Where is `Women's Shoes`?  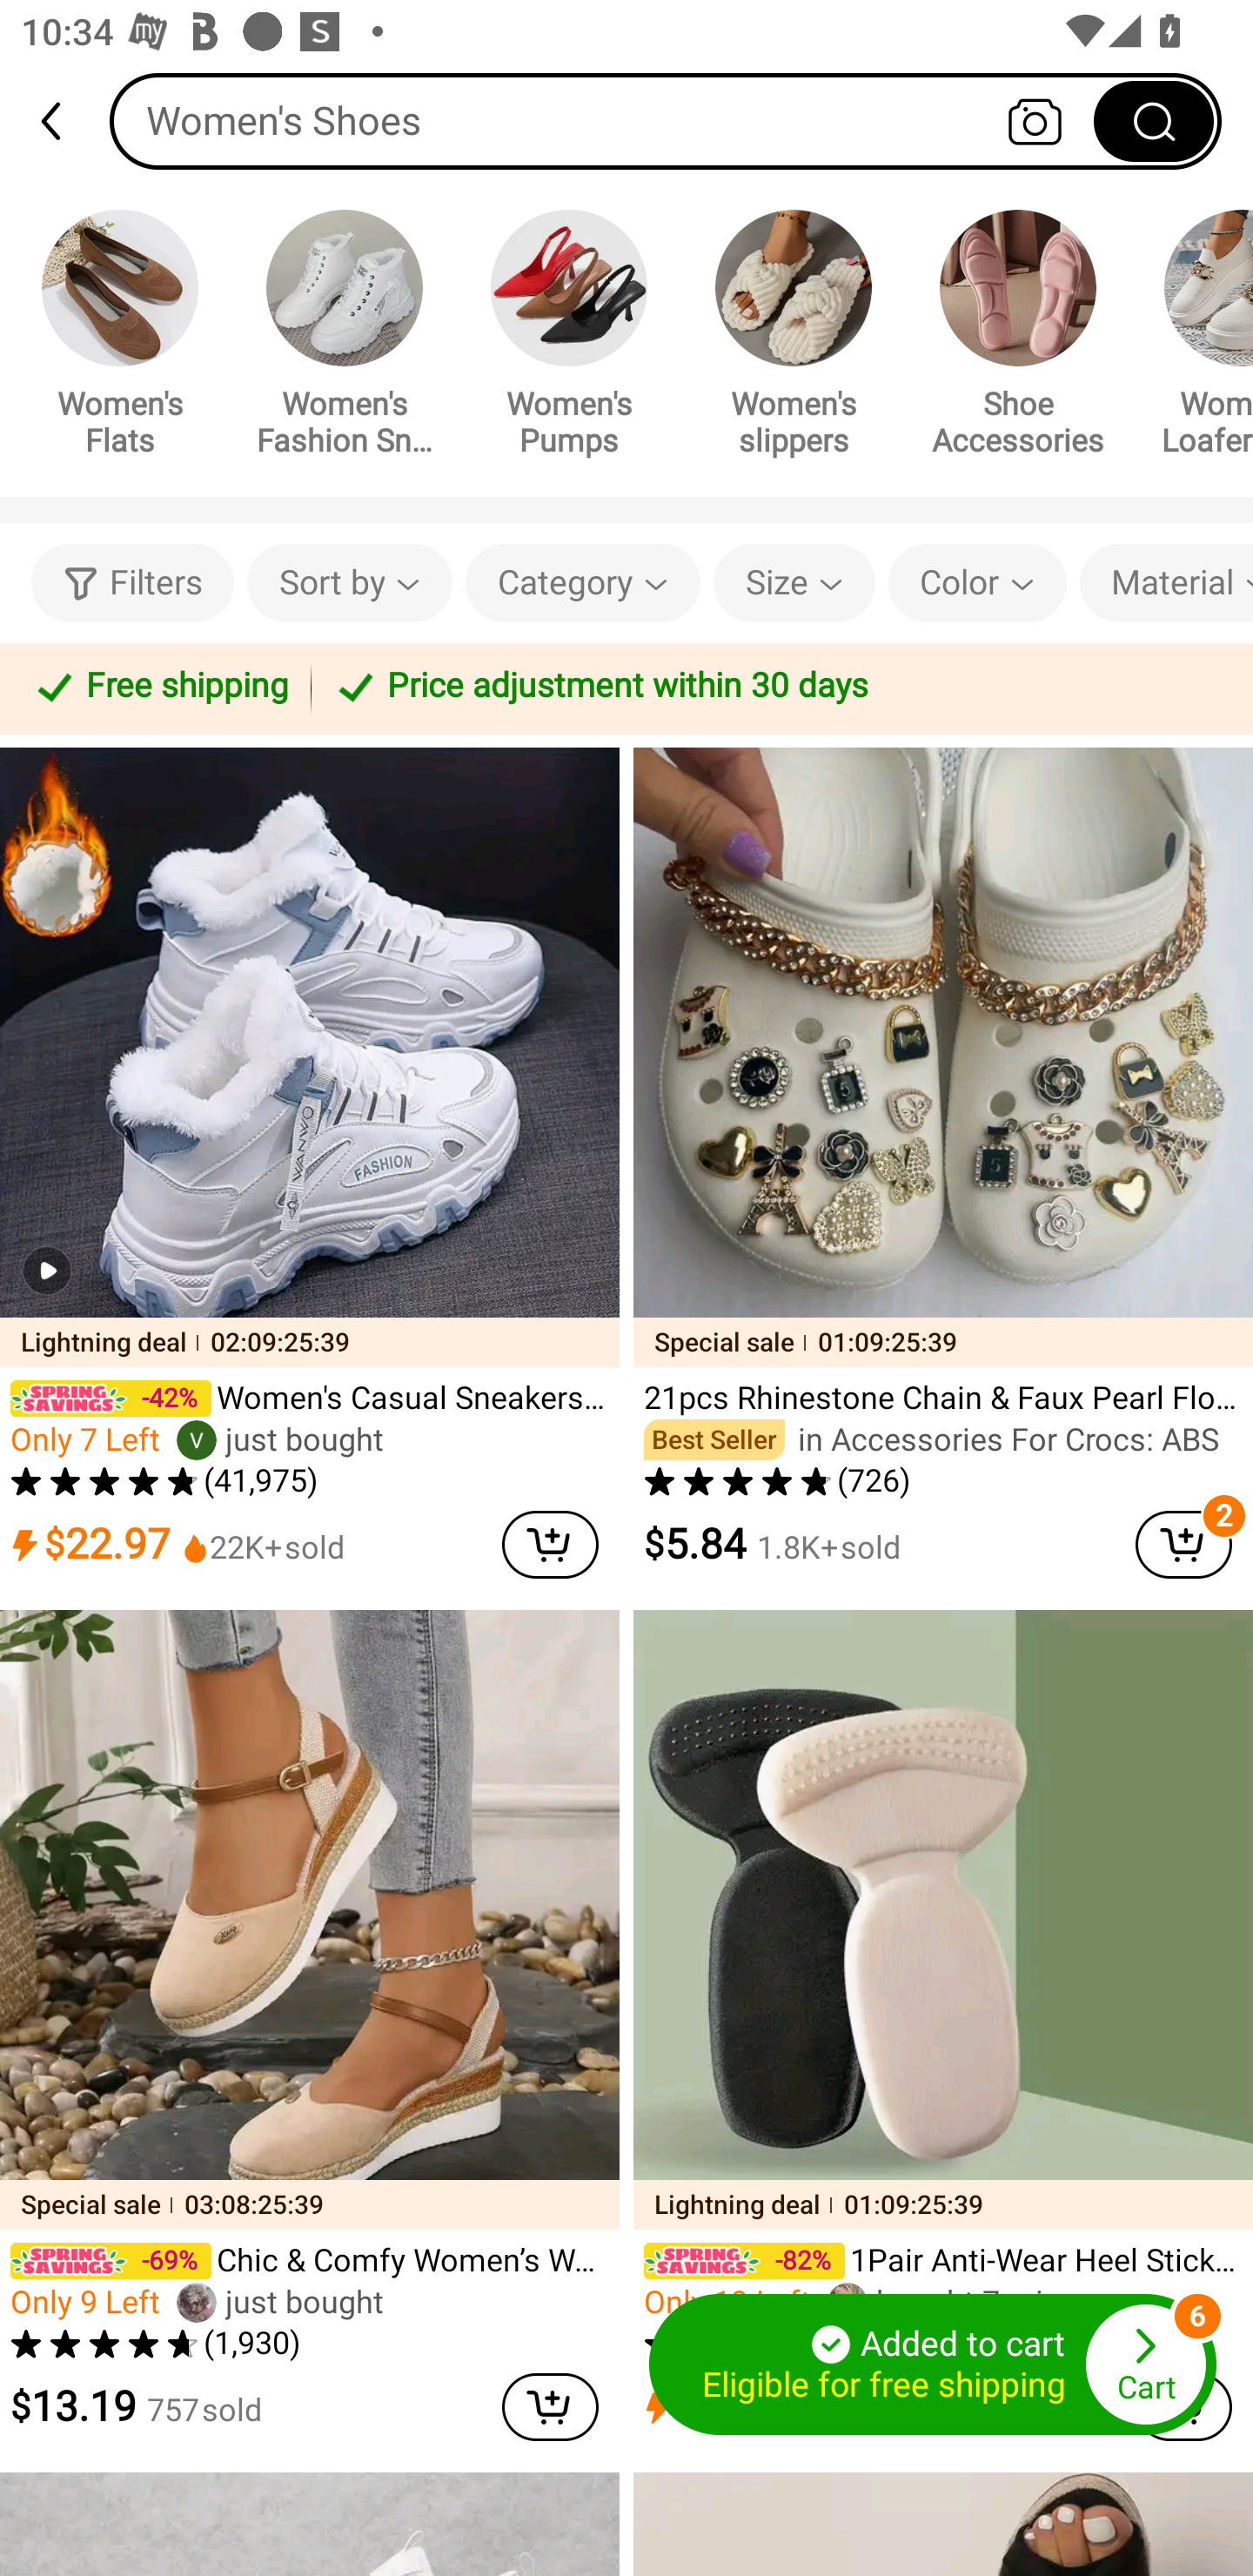
Women's Shoes is located at coordinates (666, 120).